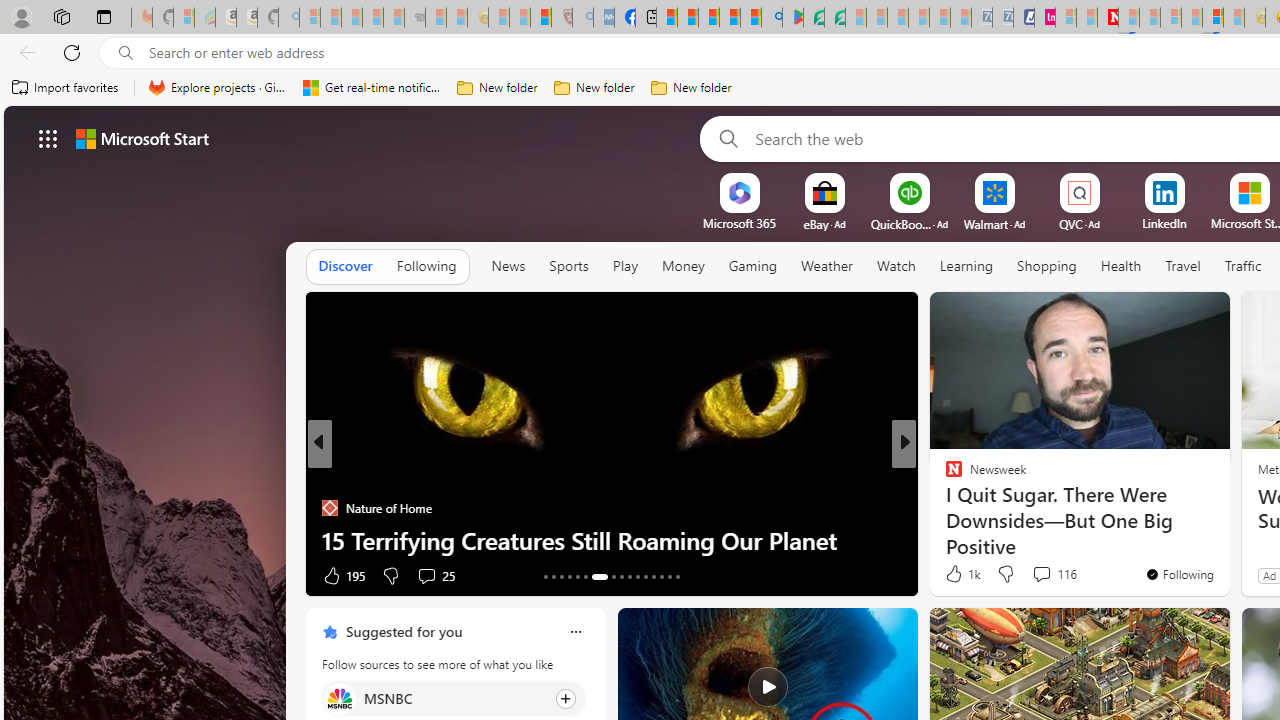 This screenshot has width=1280, height=720. I want to click on View comments 18 Comment, so click(1052, 574).